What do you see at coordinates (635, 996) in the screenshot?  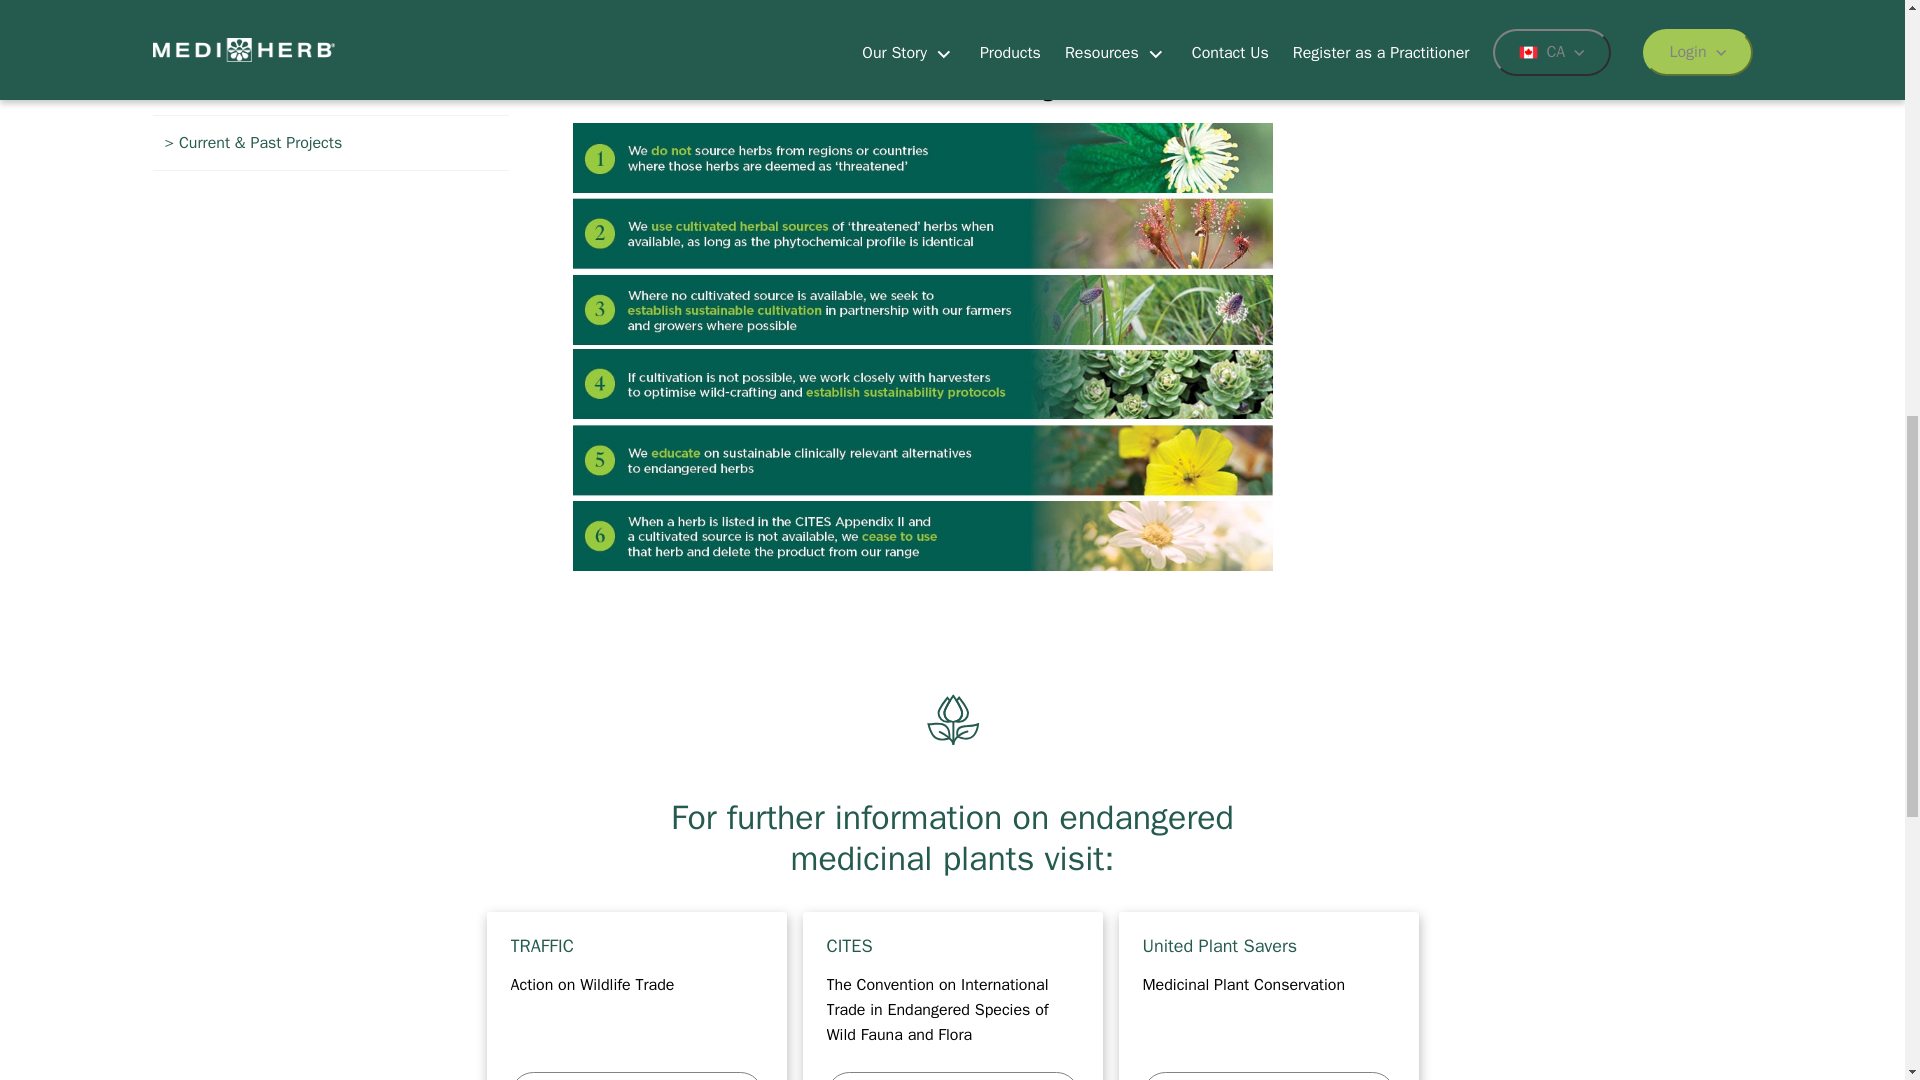 I see `TRAFFIC` at bounding box center [635, 996].